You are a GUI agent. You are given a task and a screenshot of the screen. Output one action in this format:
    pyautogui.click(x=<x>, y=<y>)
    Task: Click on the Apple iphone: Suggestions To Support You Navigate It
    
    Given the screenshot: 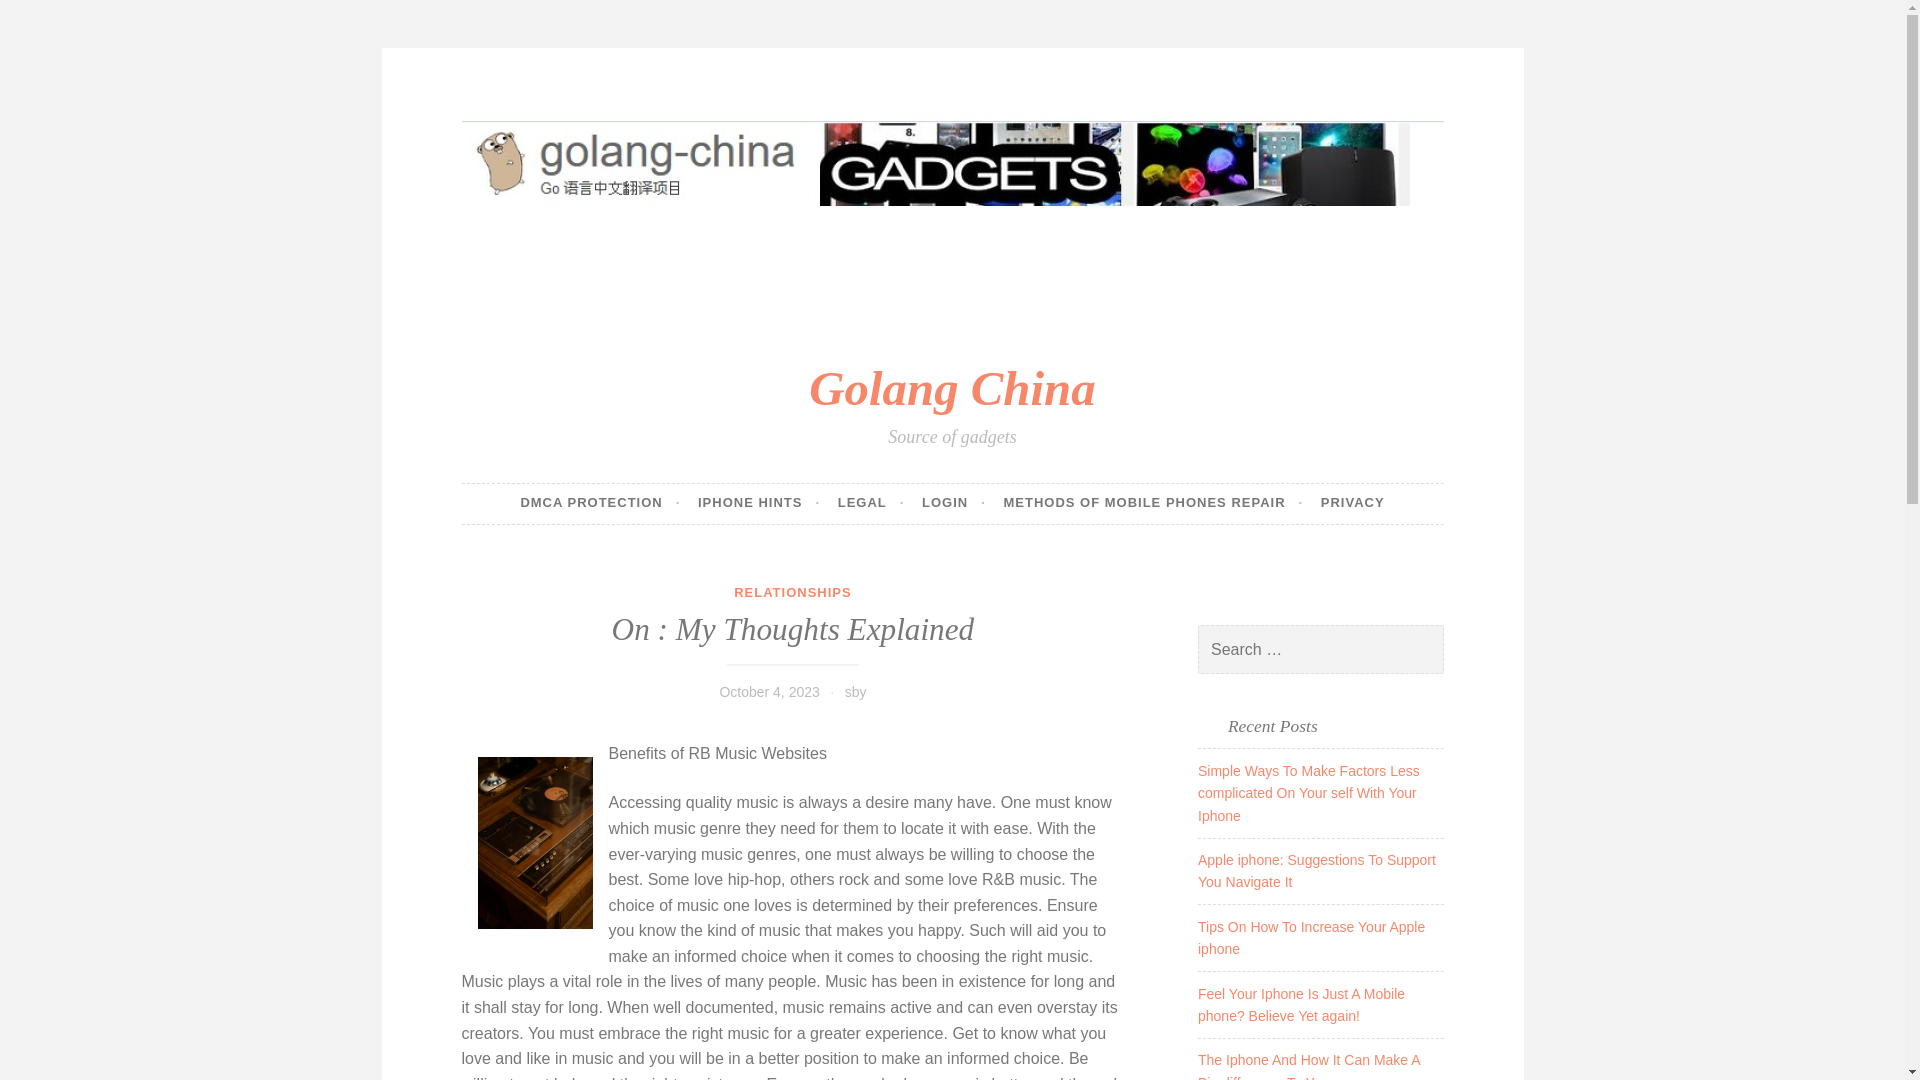 What is the action you would take?
    pyautogui.click(x=1317, y=870)
    